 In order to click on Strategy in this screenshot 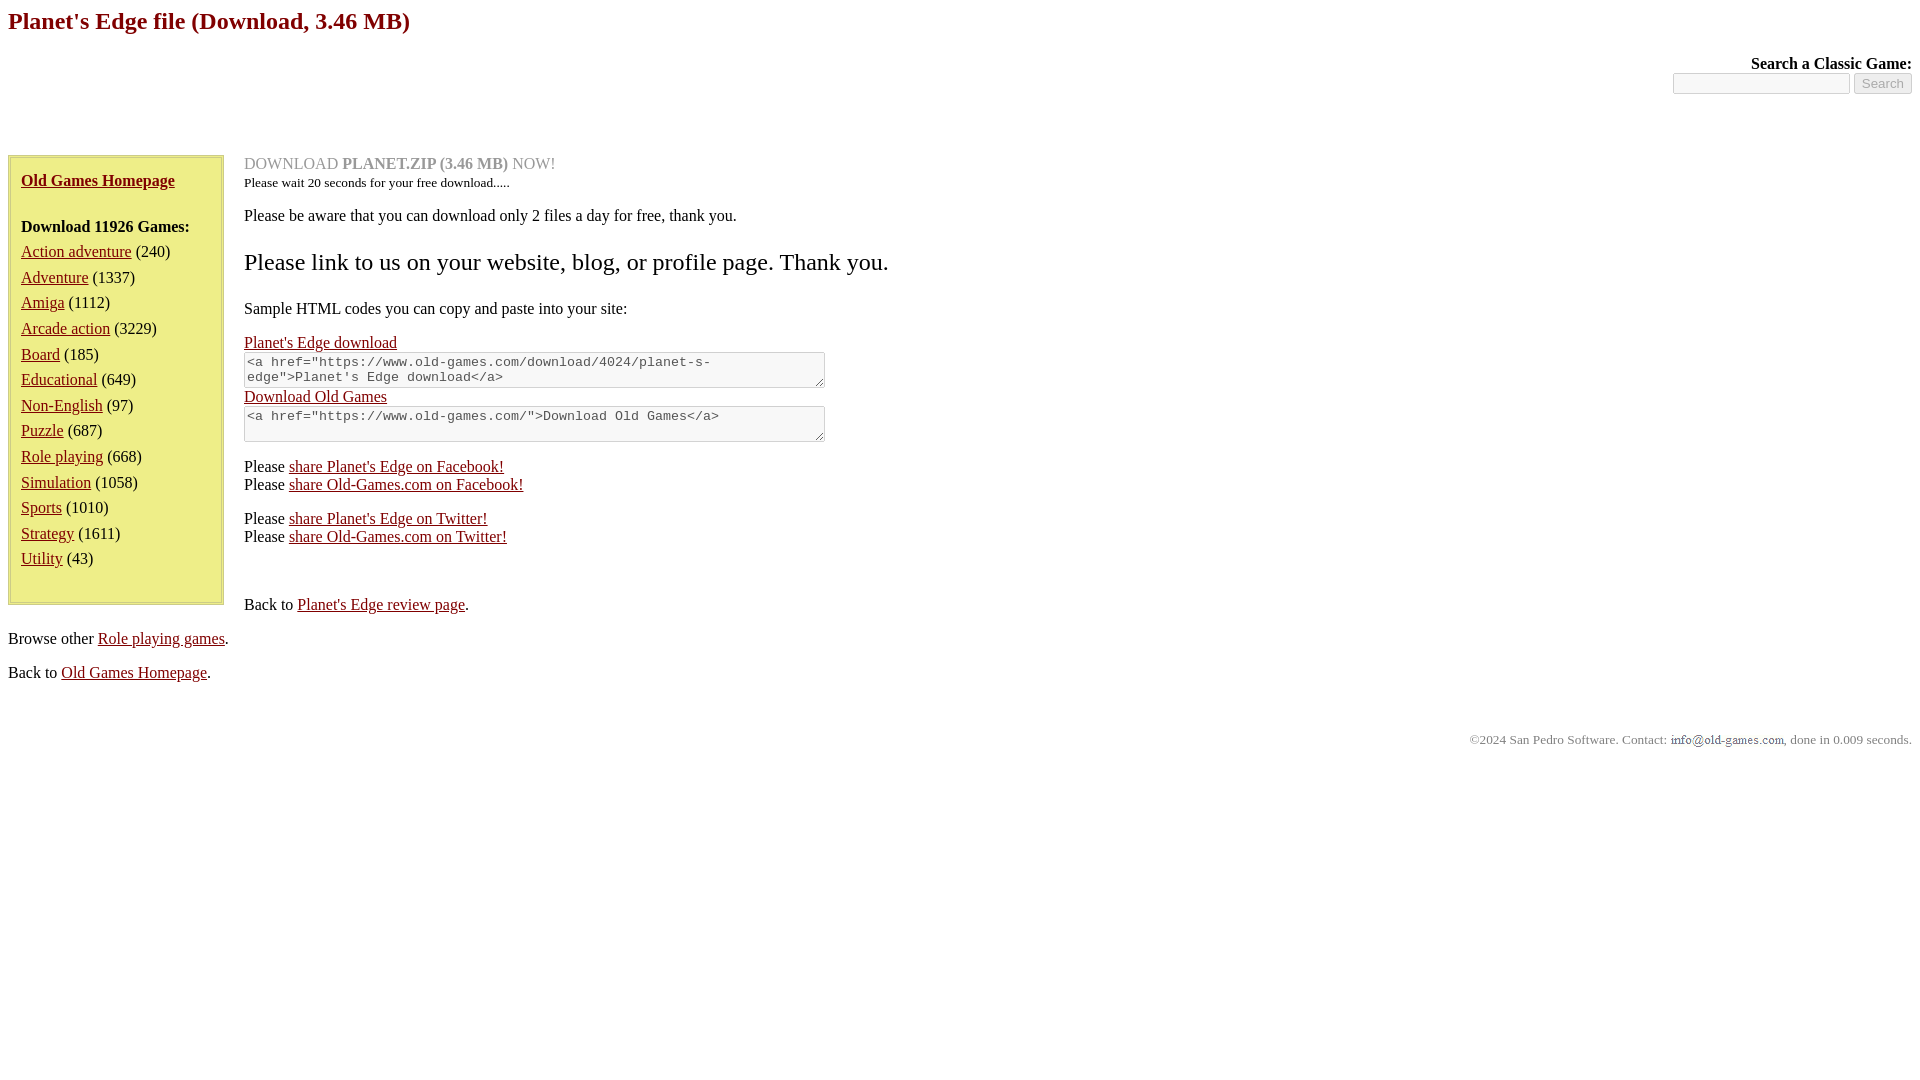, I will do `click(48, 533)`.